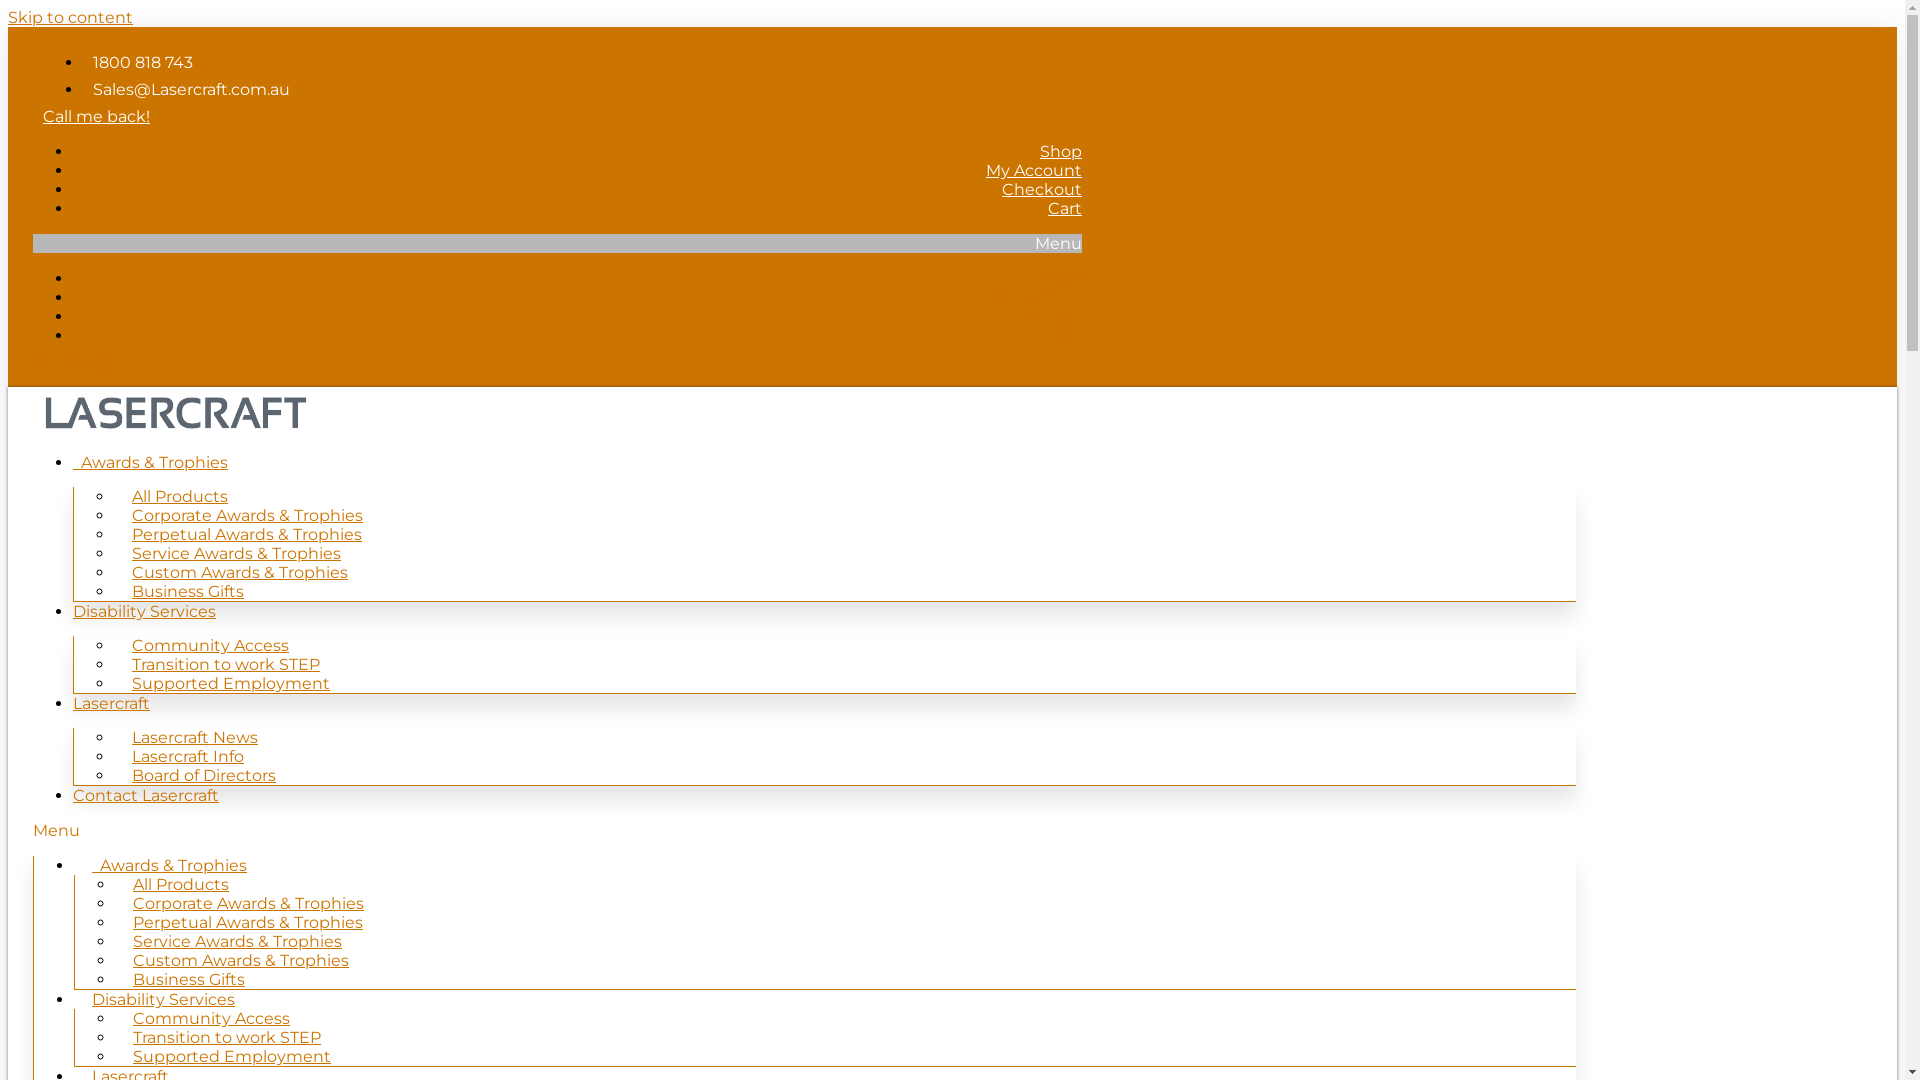 The width and height of the screenshot is (1920, 1080). What do you see at coordinates (247, 534) in the screenshot?
I see `Perpetual Awards & Trophies` at bounding box center [247, 534].